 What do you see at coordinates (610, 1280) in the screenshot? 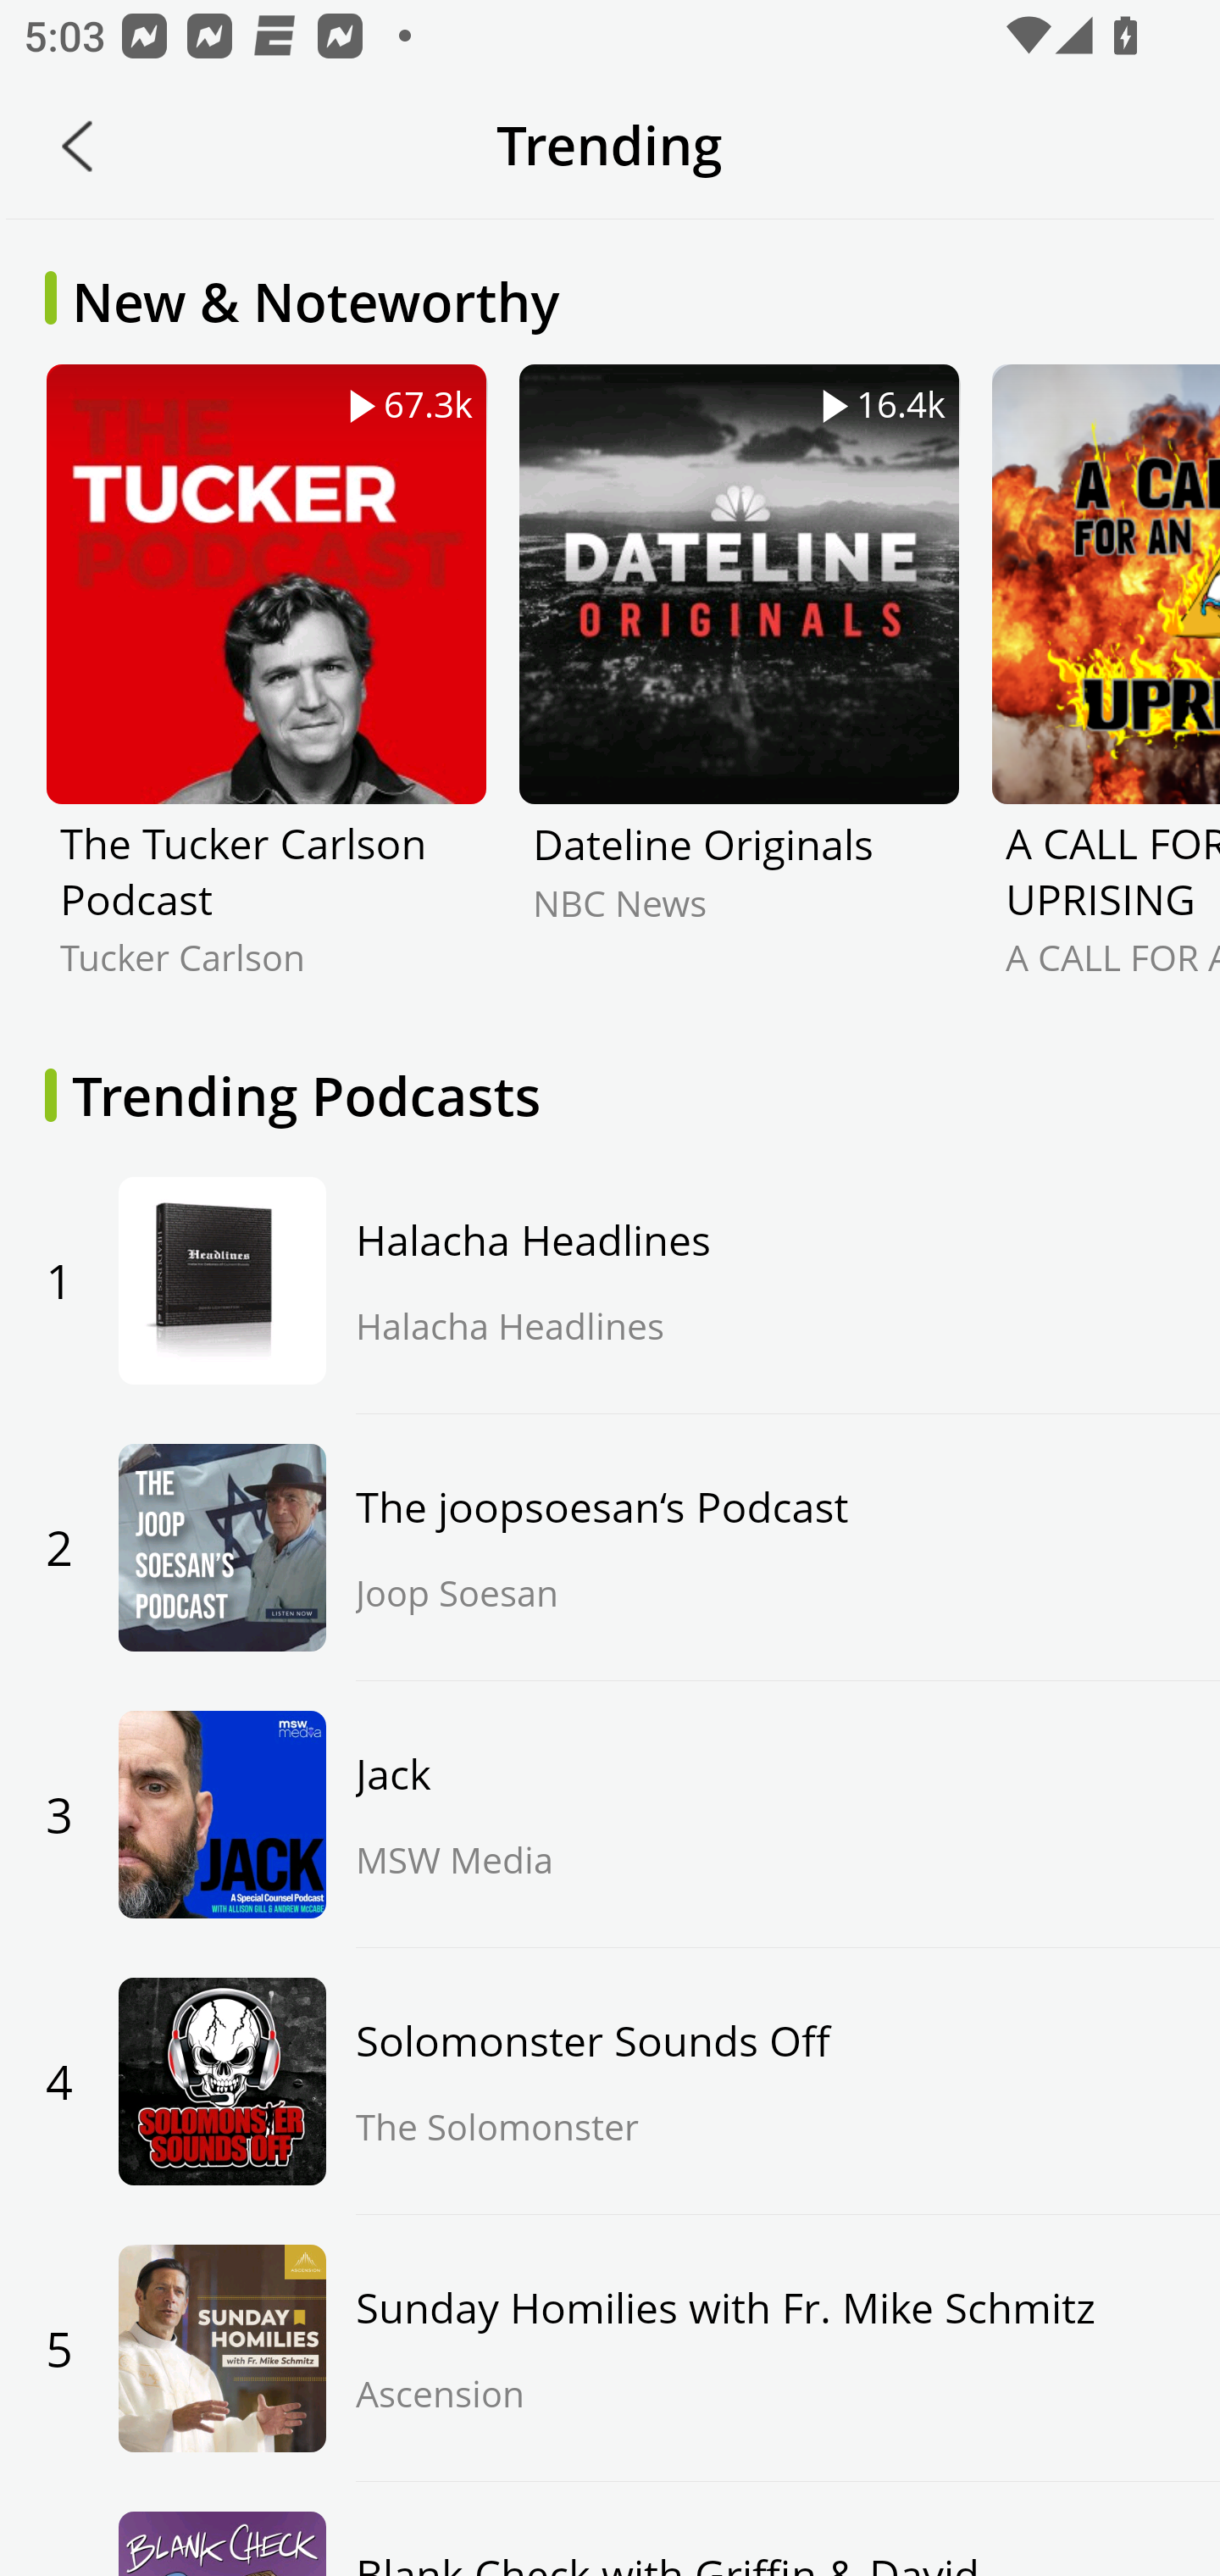
I see `1 Halacha Headlines Halacha Headlines` at bounding box center [610, 1280].